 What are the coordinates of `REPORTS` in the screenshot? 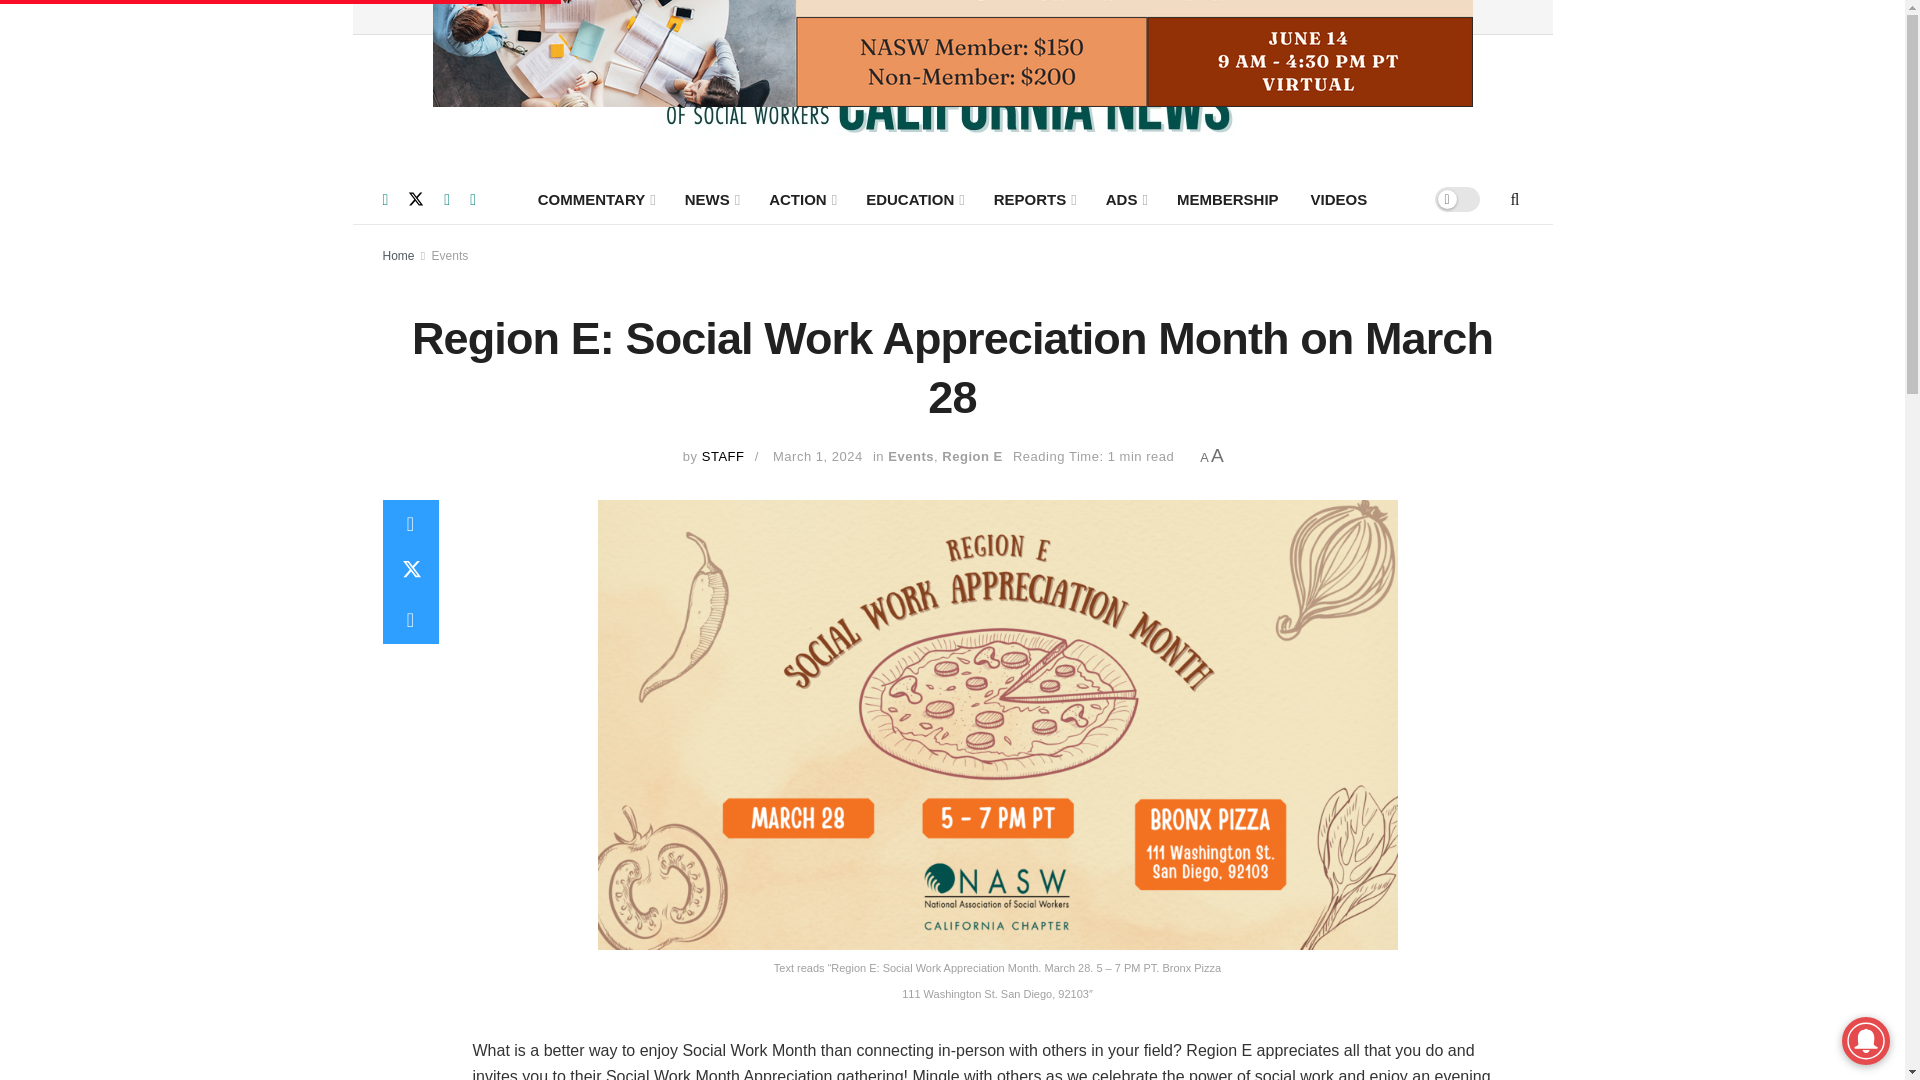 It's located at (1034, 198).